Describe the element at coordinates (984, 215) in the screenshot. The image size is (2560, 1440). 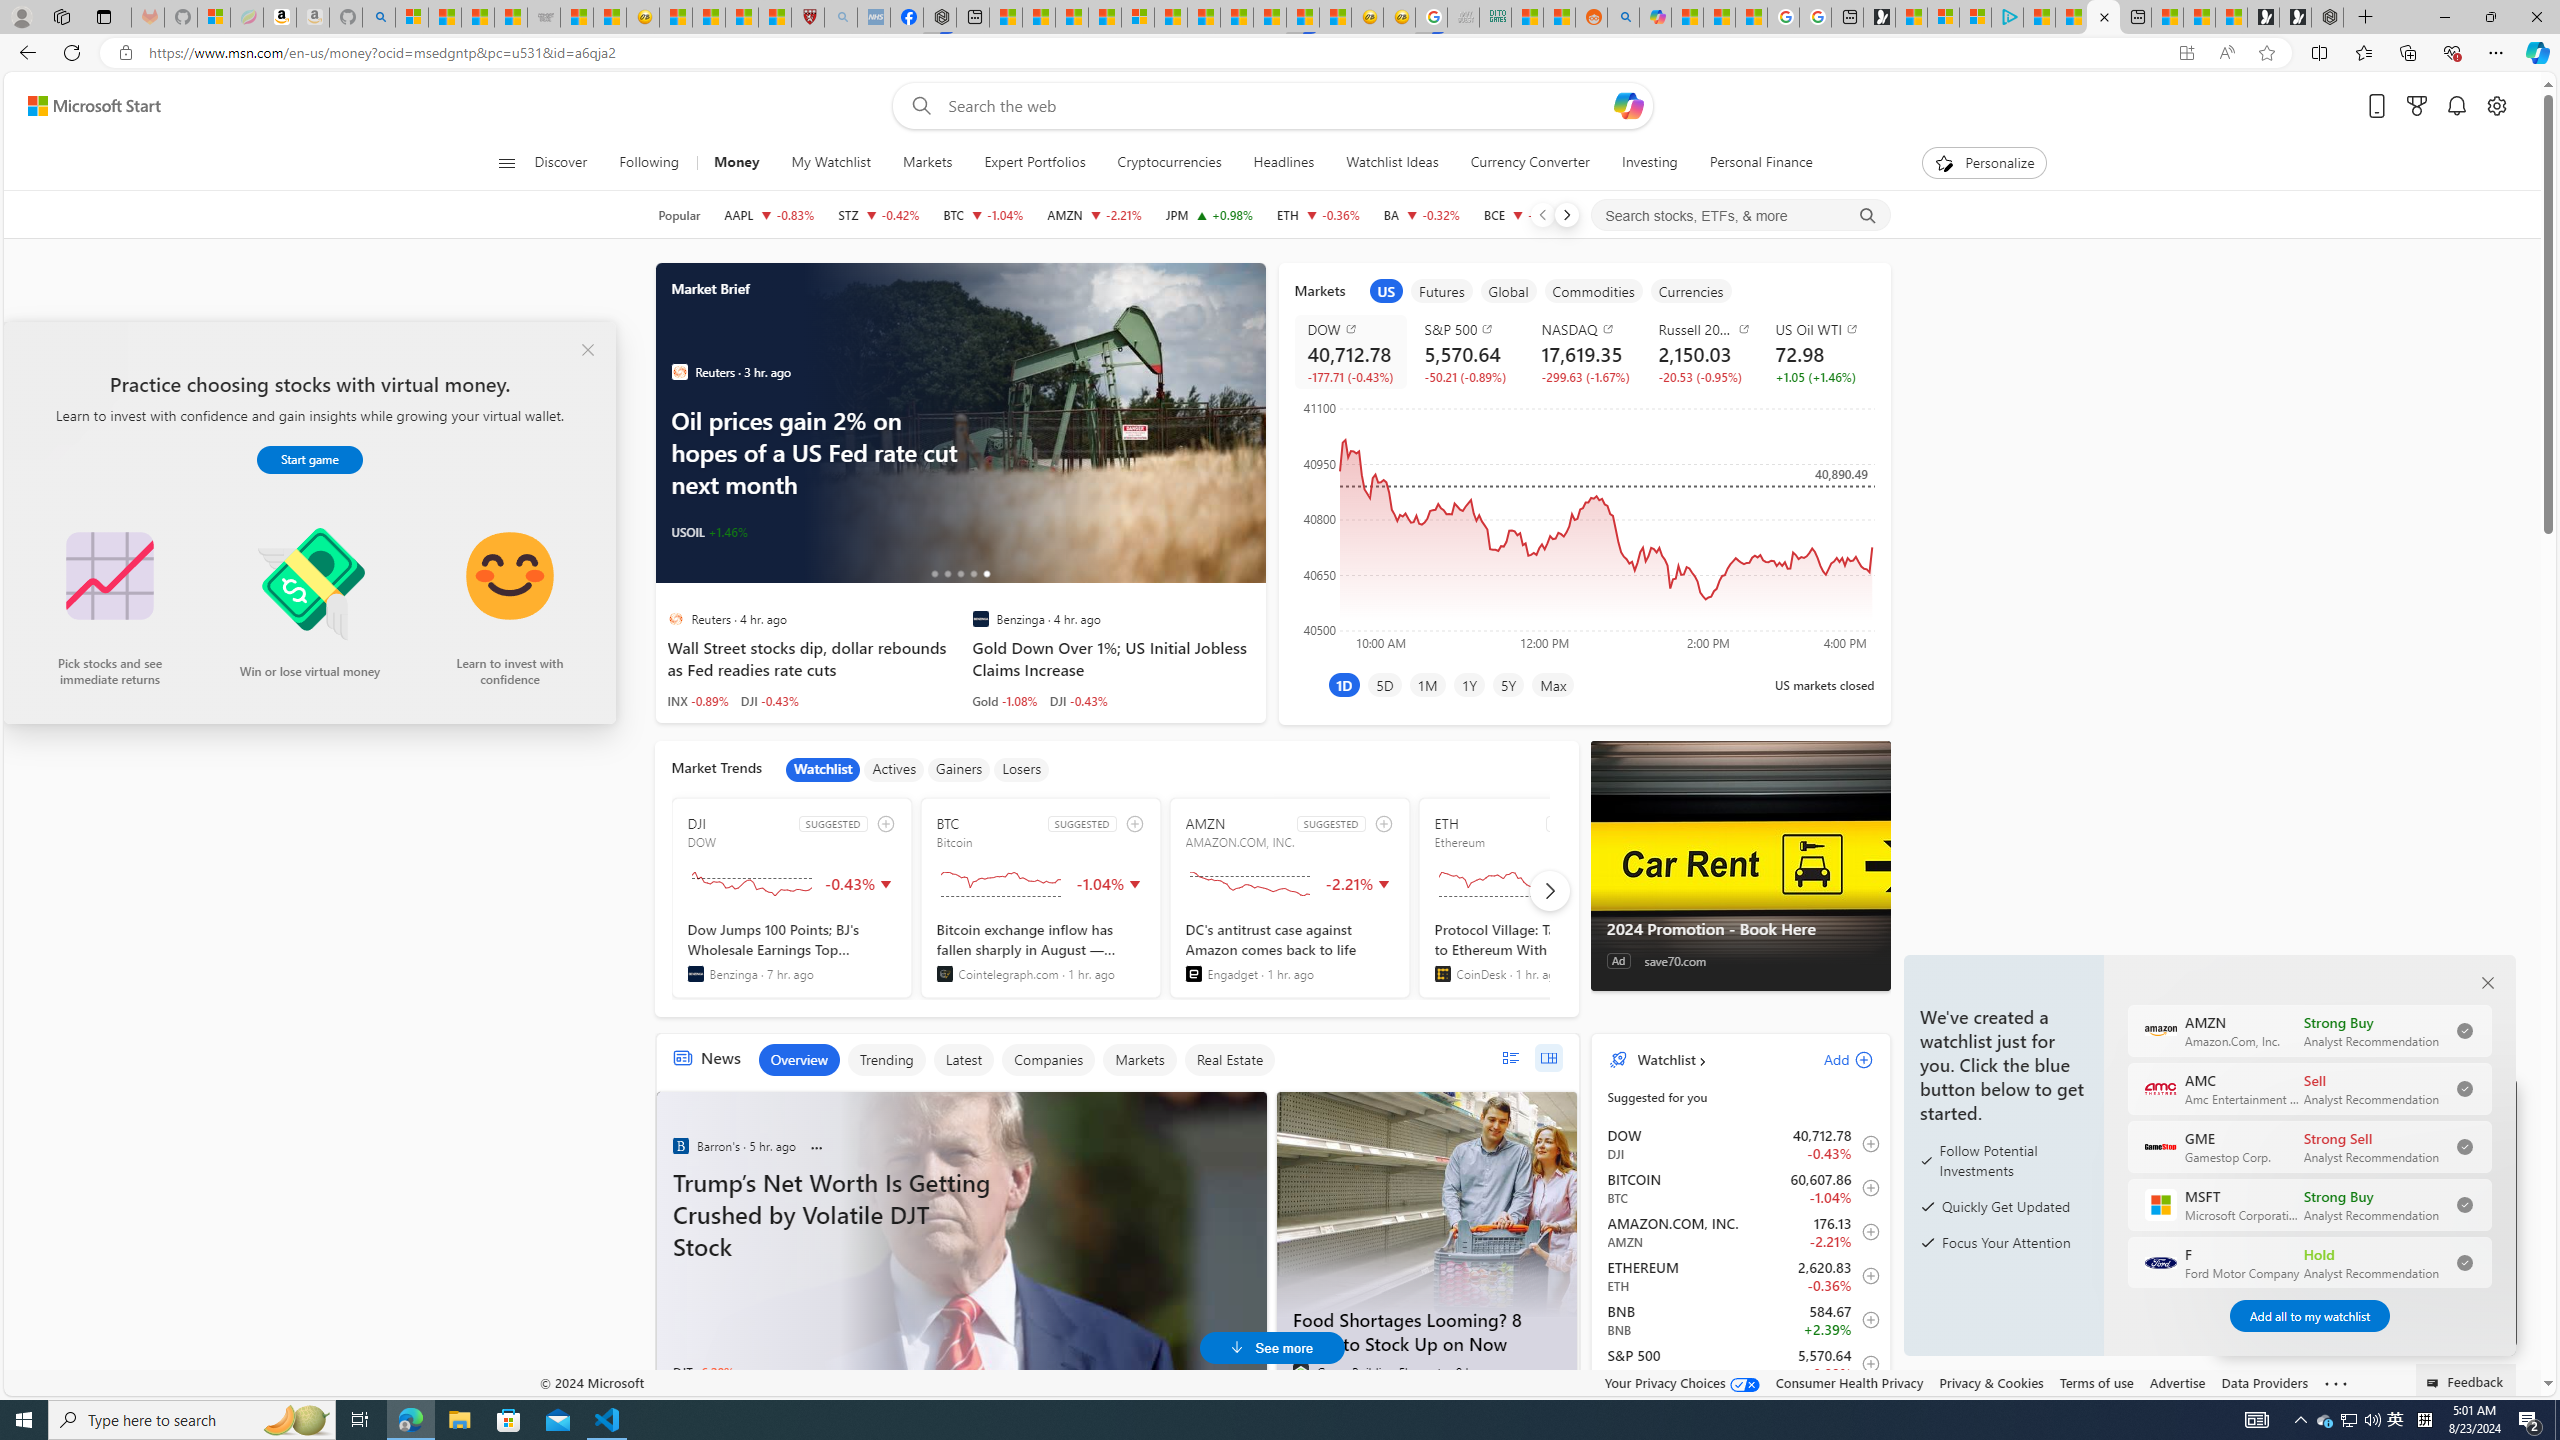
I see `BTC Bitcoin decrease 60,607.86 -629.74 -1.04%` at that location.